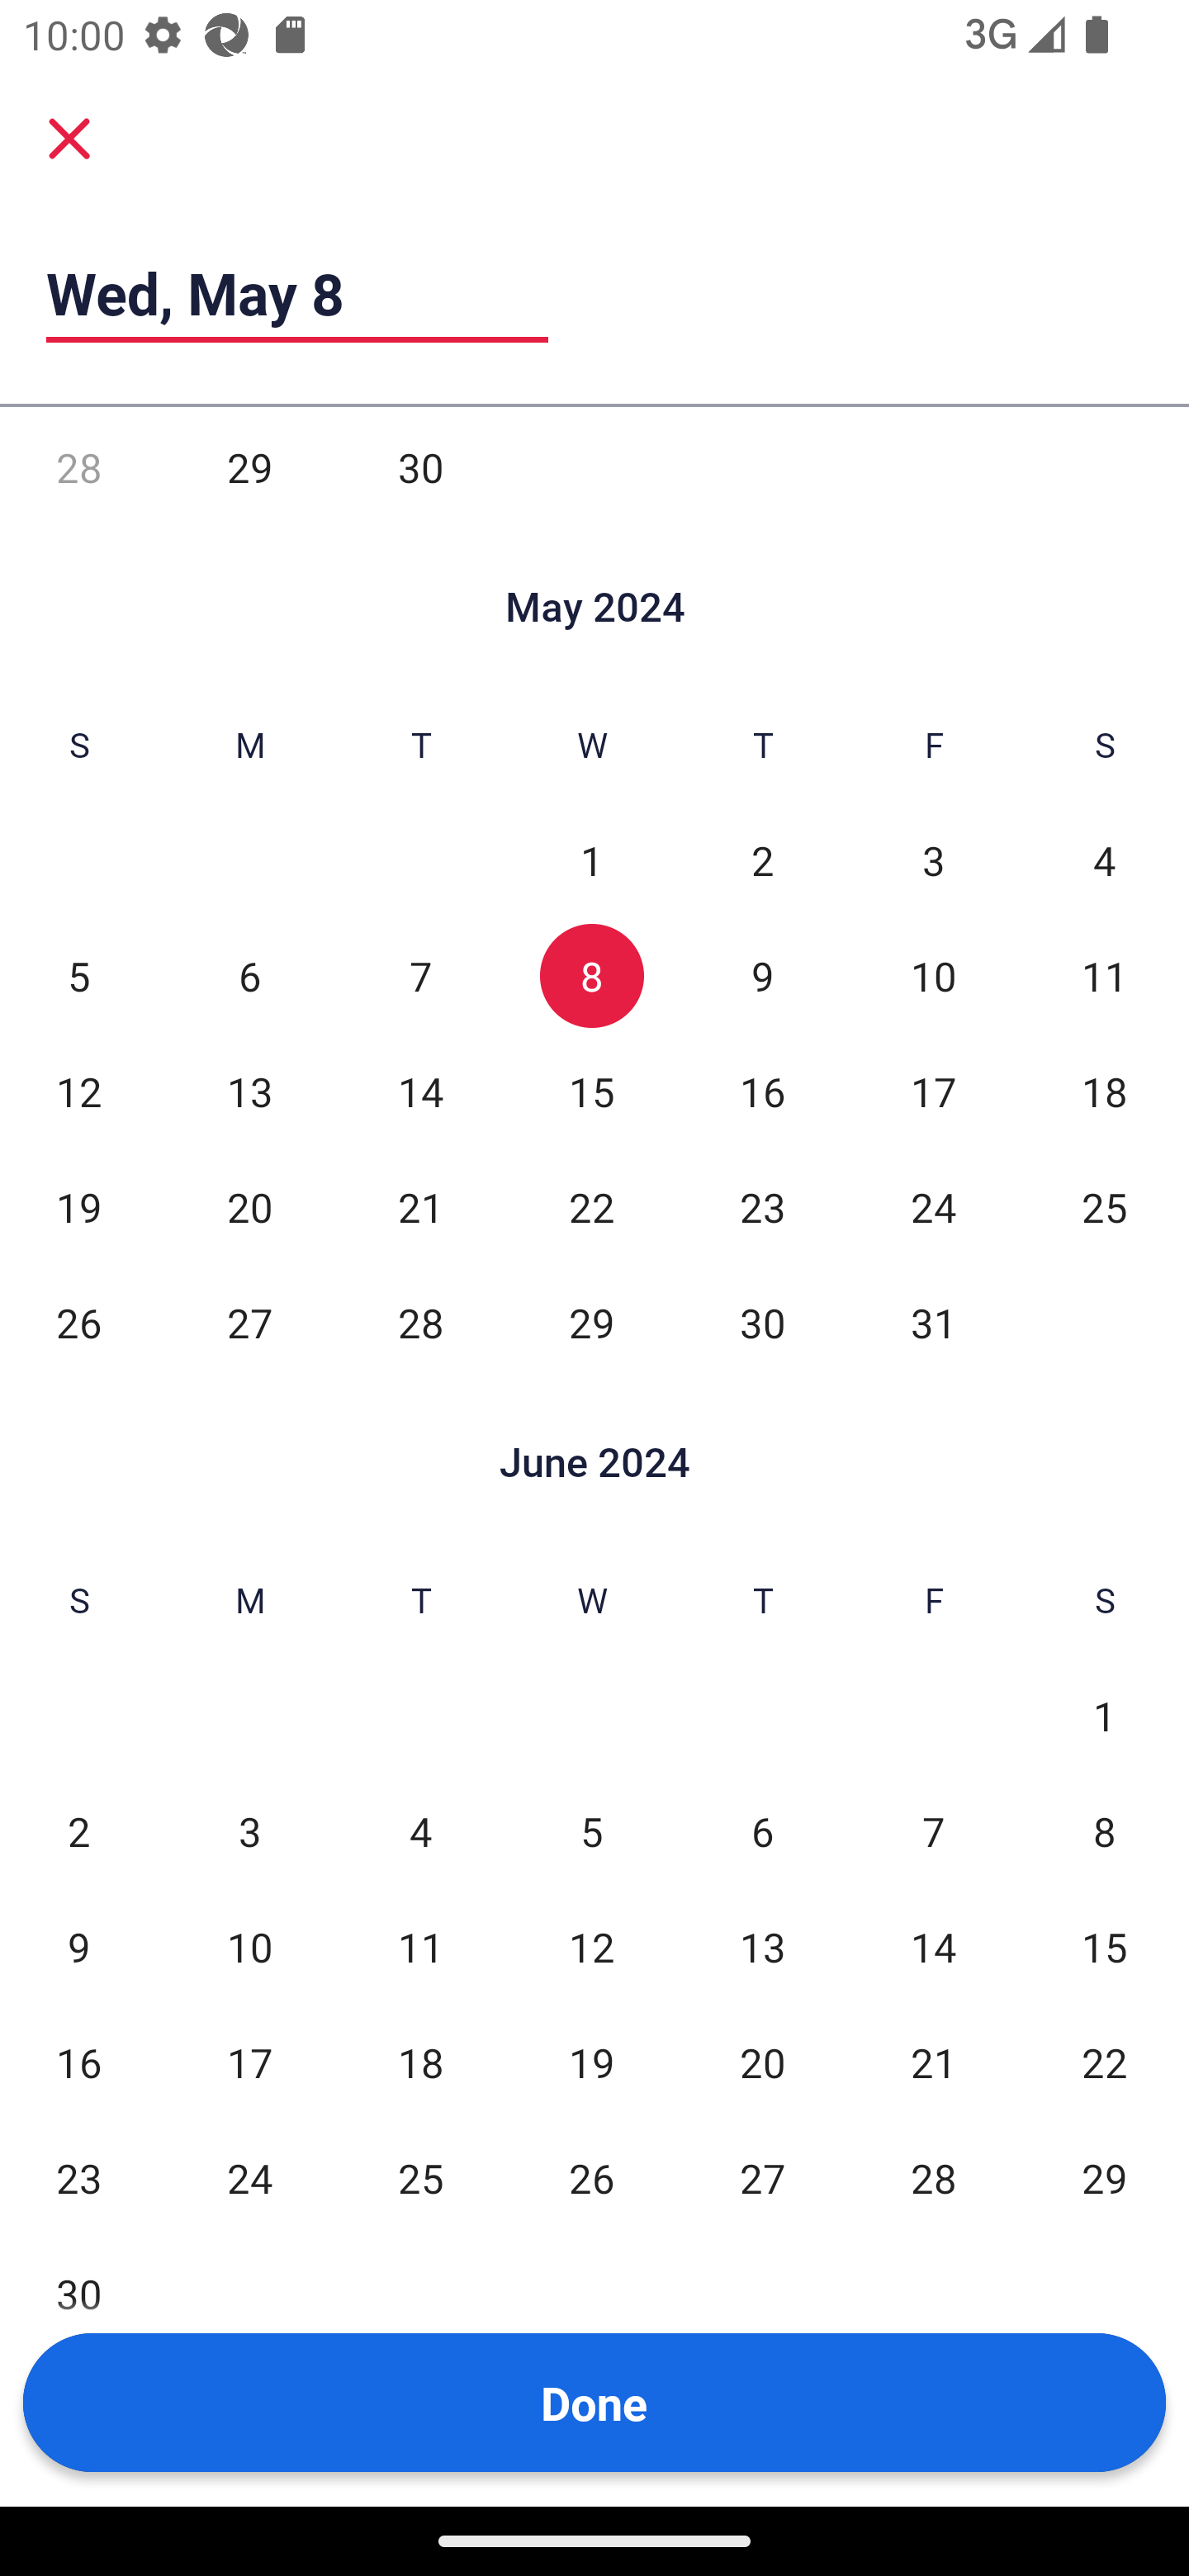 This screenshot has width=1189, height=2576. What do you see at coordinates (762, 860) in the screenshot?
I see `2 Thu, May 2, Not Selected` at bounding box center [762, 860].